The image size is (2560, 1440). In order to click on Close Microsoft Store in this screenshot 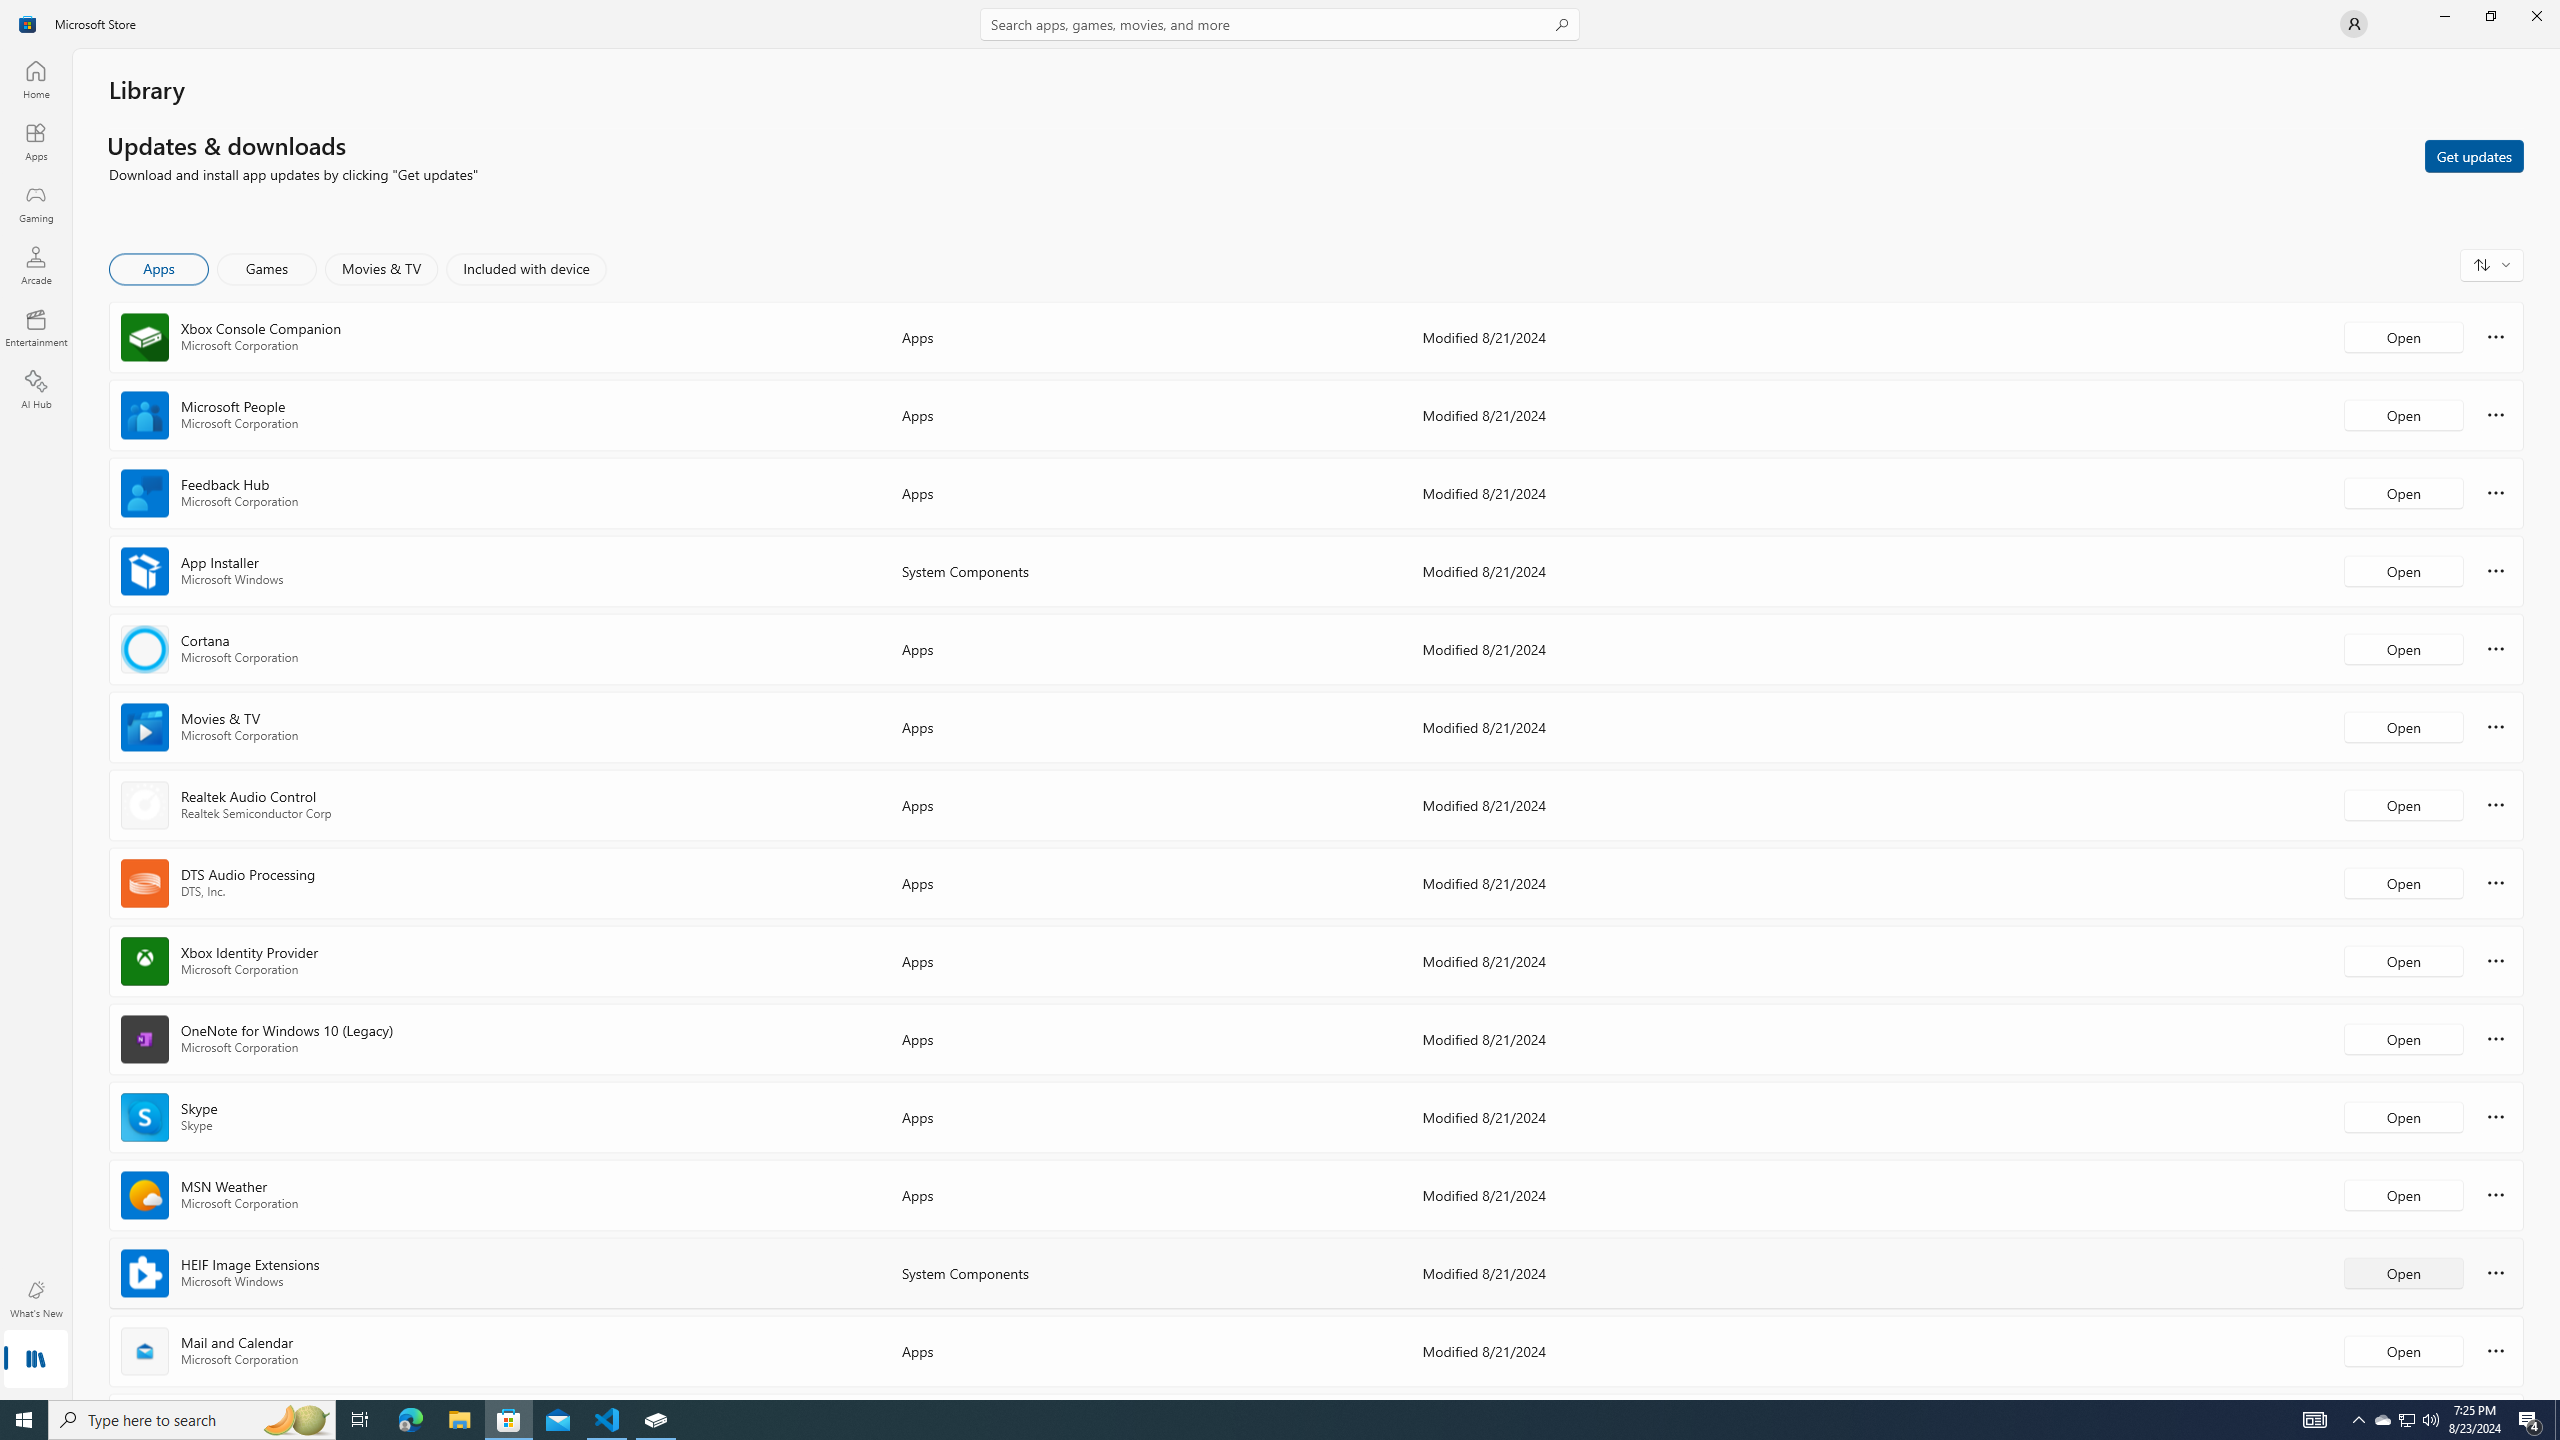, I will do `click(2536, 16)`.